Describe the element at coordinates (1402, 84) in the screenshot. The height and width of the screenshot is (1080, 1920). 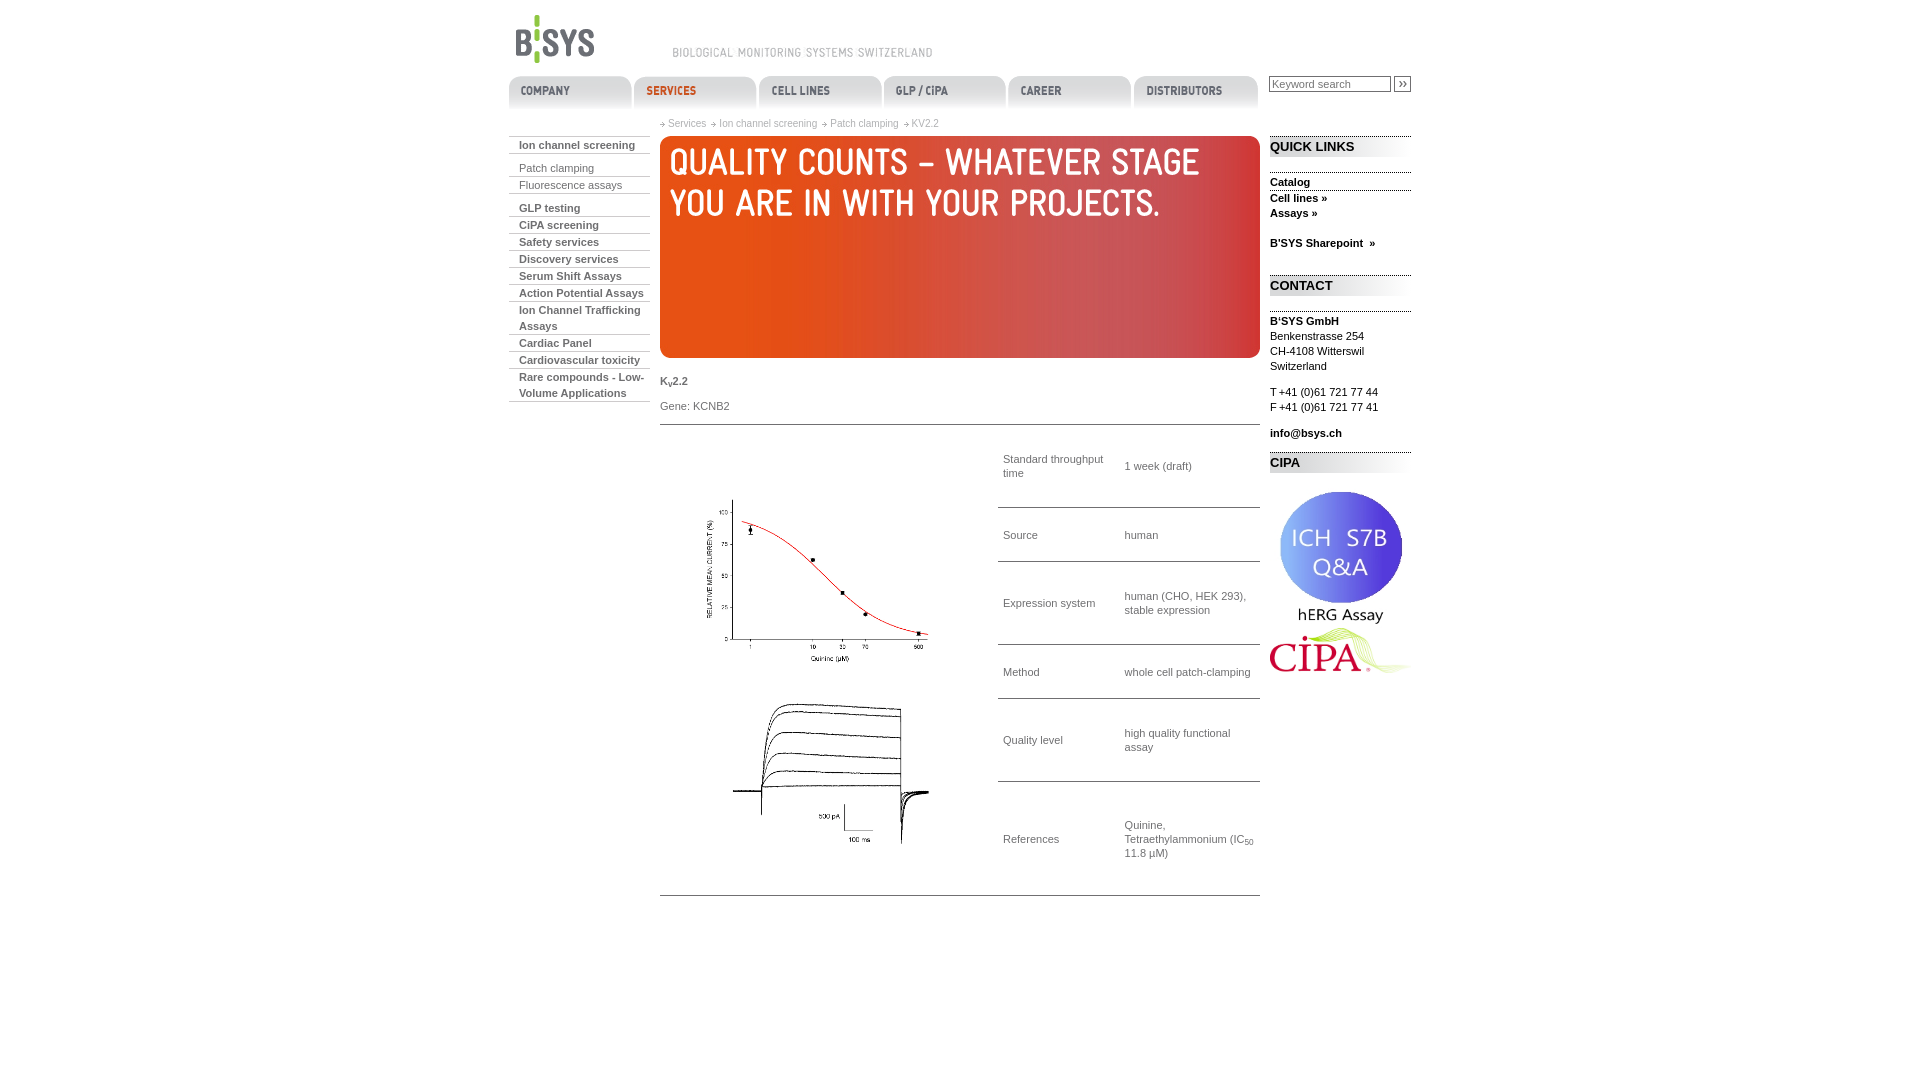
I see `Suchen` at that location.